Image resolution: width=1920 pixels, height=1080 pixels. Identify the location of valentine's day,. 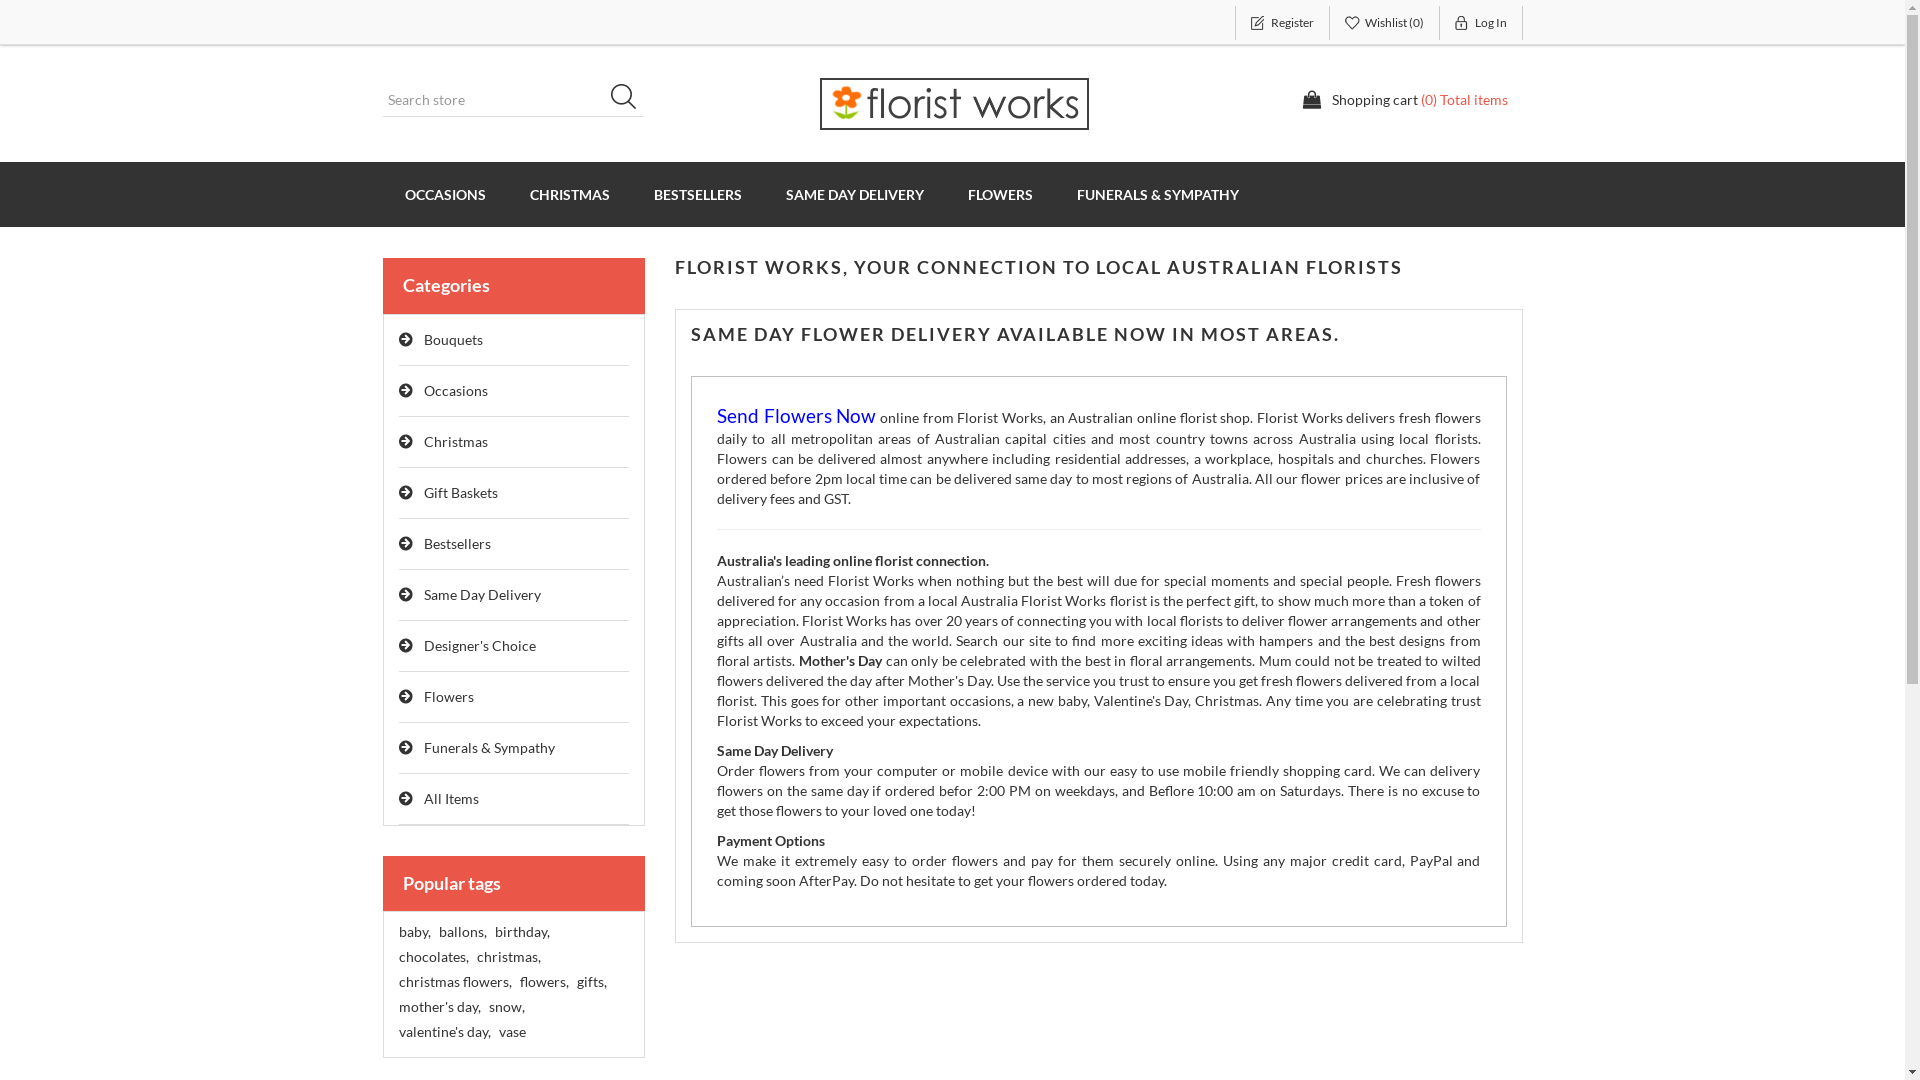
(444, 1032).